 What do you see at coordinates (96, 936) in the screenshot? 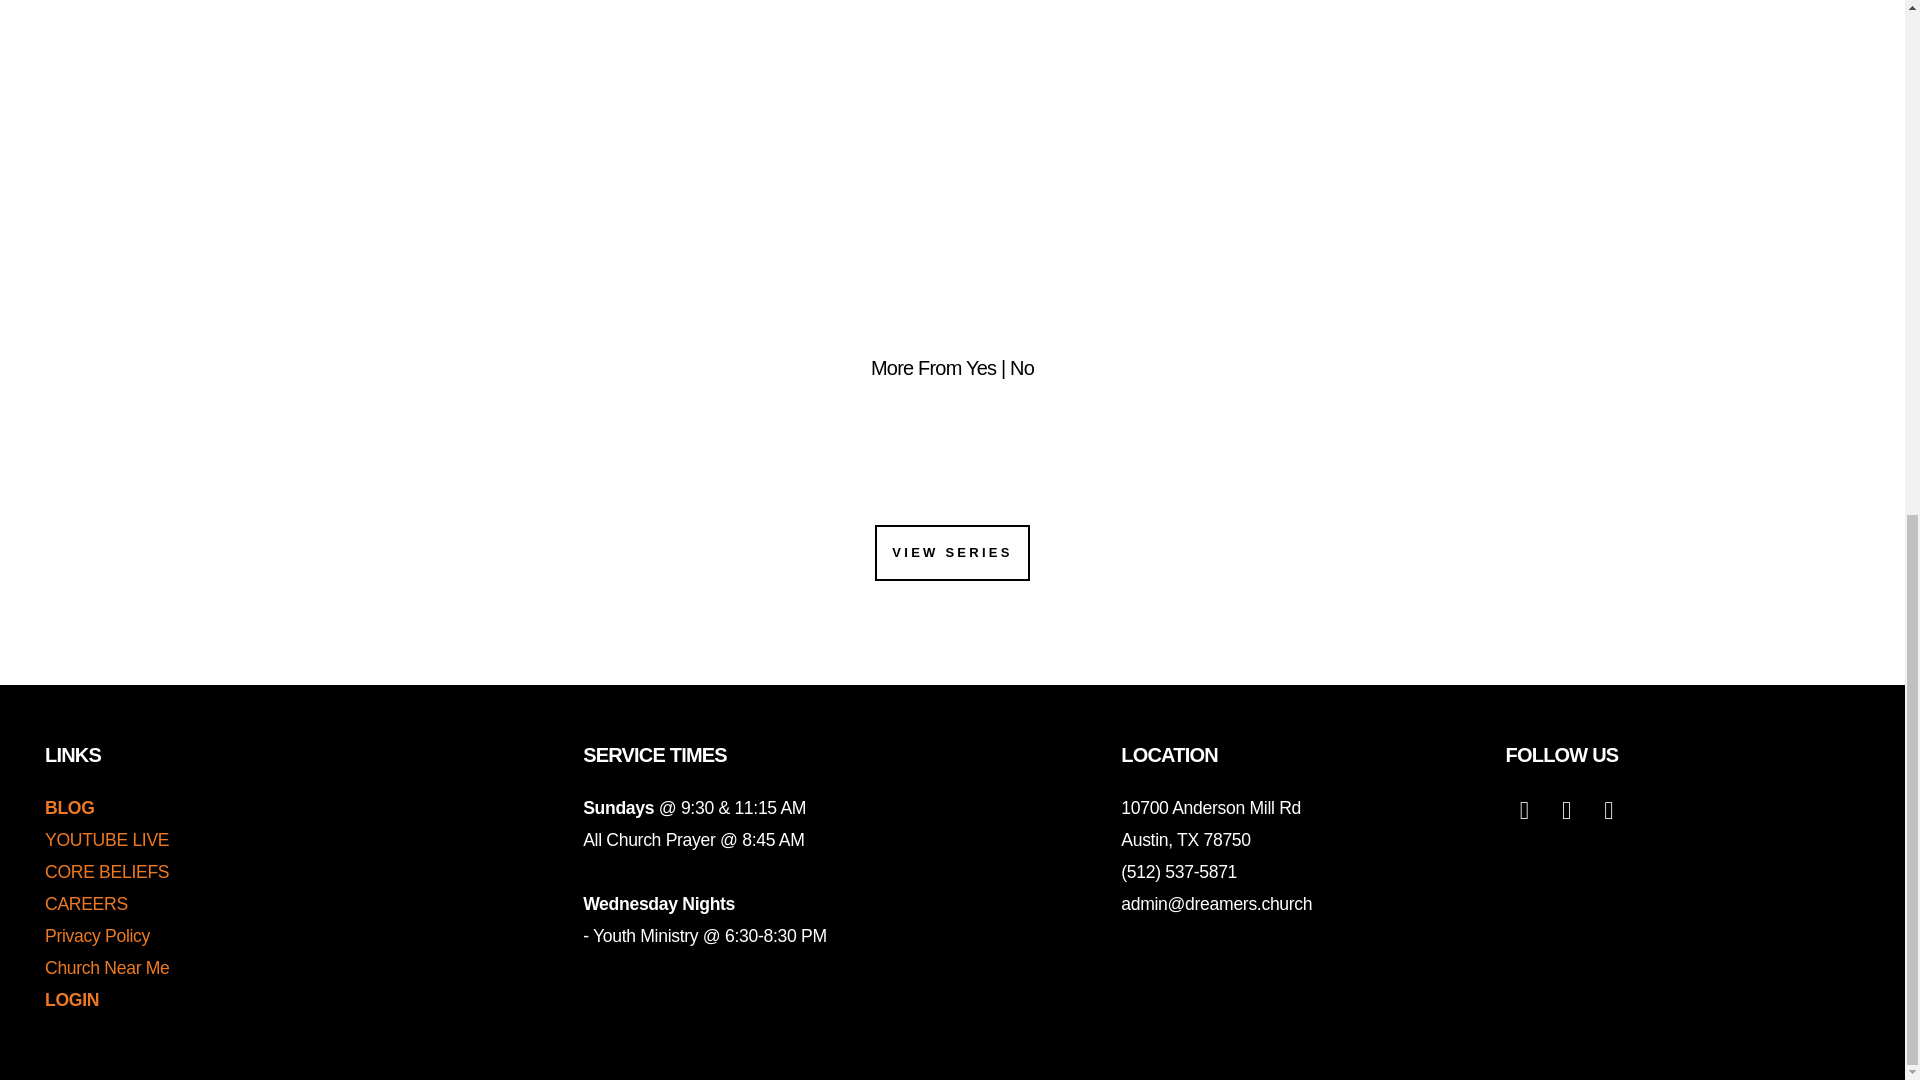
I see `Privacy Policy` at bounding box center [96, 936].